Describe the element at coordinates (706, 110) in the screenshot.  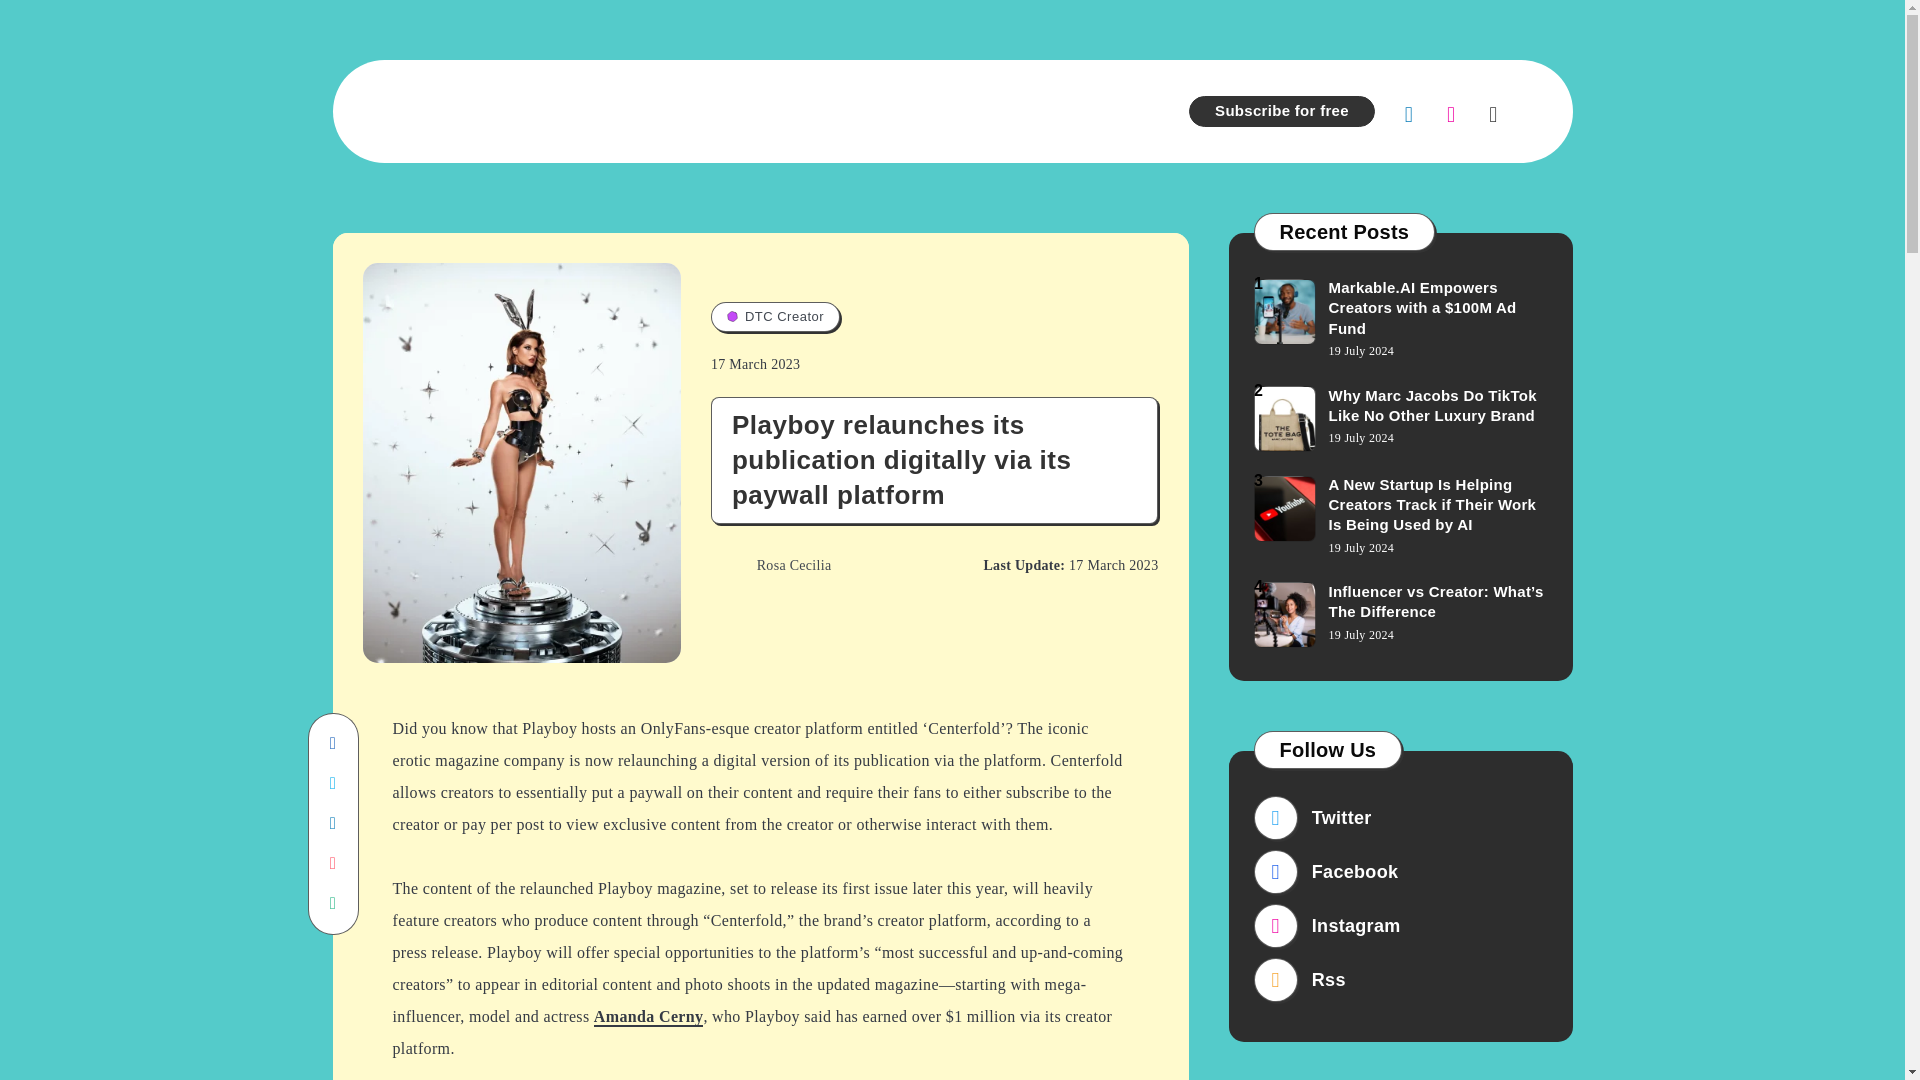
I see `AI Odyssey` at that location.